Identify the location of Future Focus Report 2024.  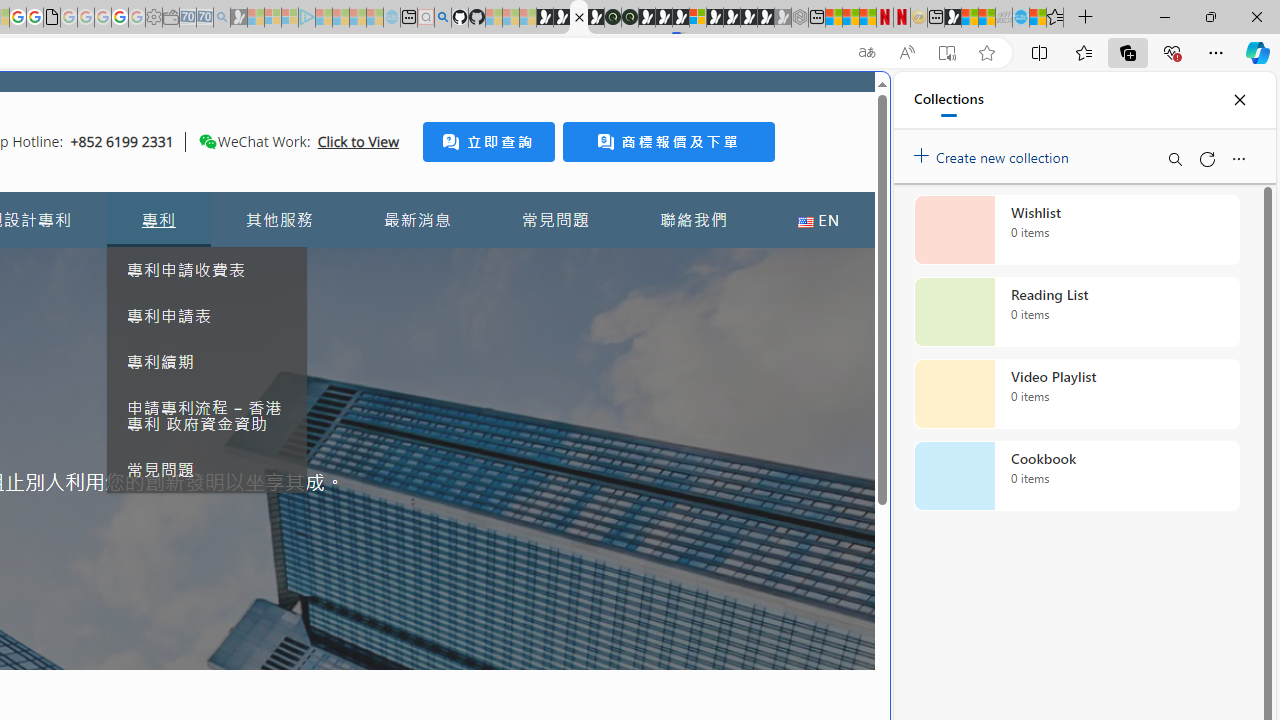
(630, 18).